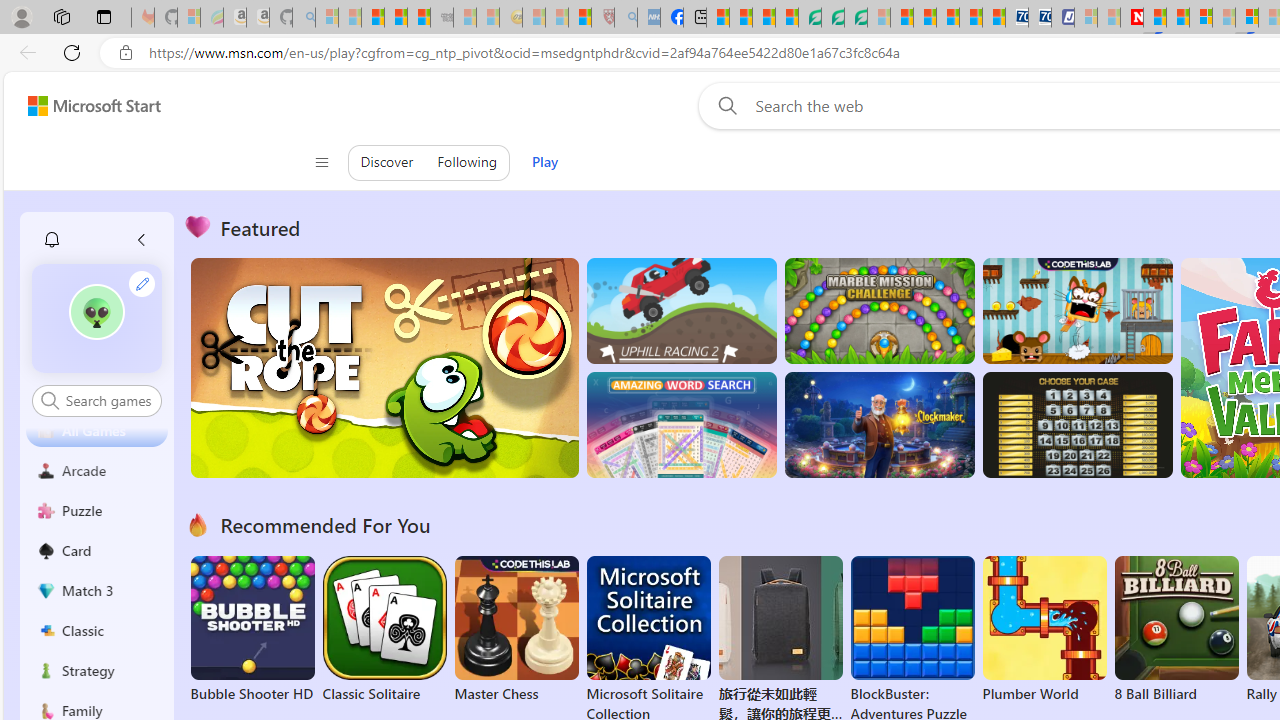  I want to click on Class: profile-edit, so click(142, 283).